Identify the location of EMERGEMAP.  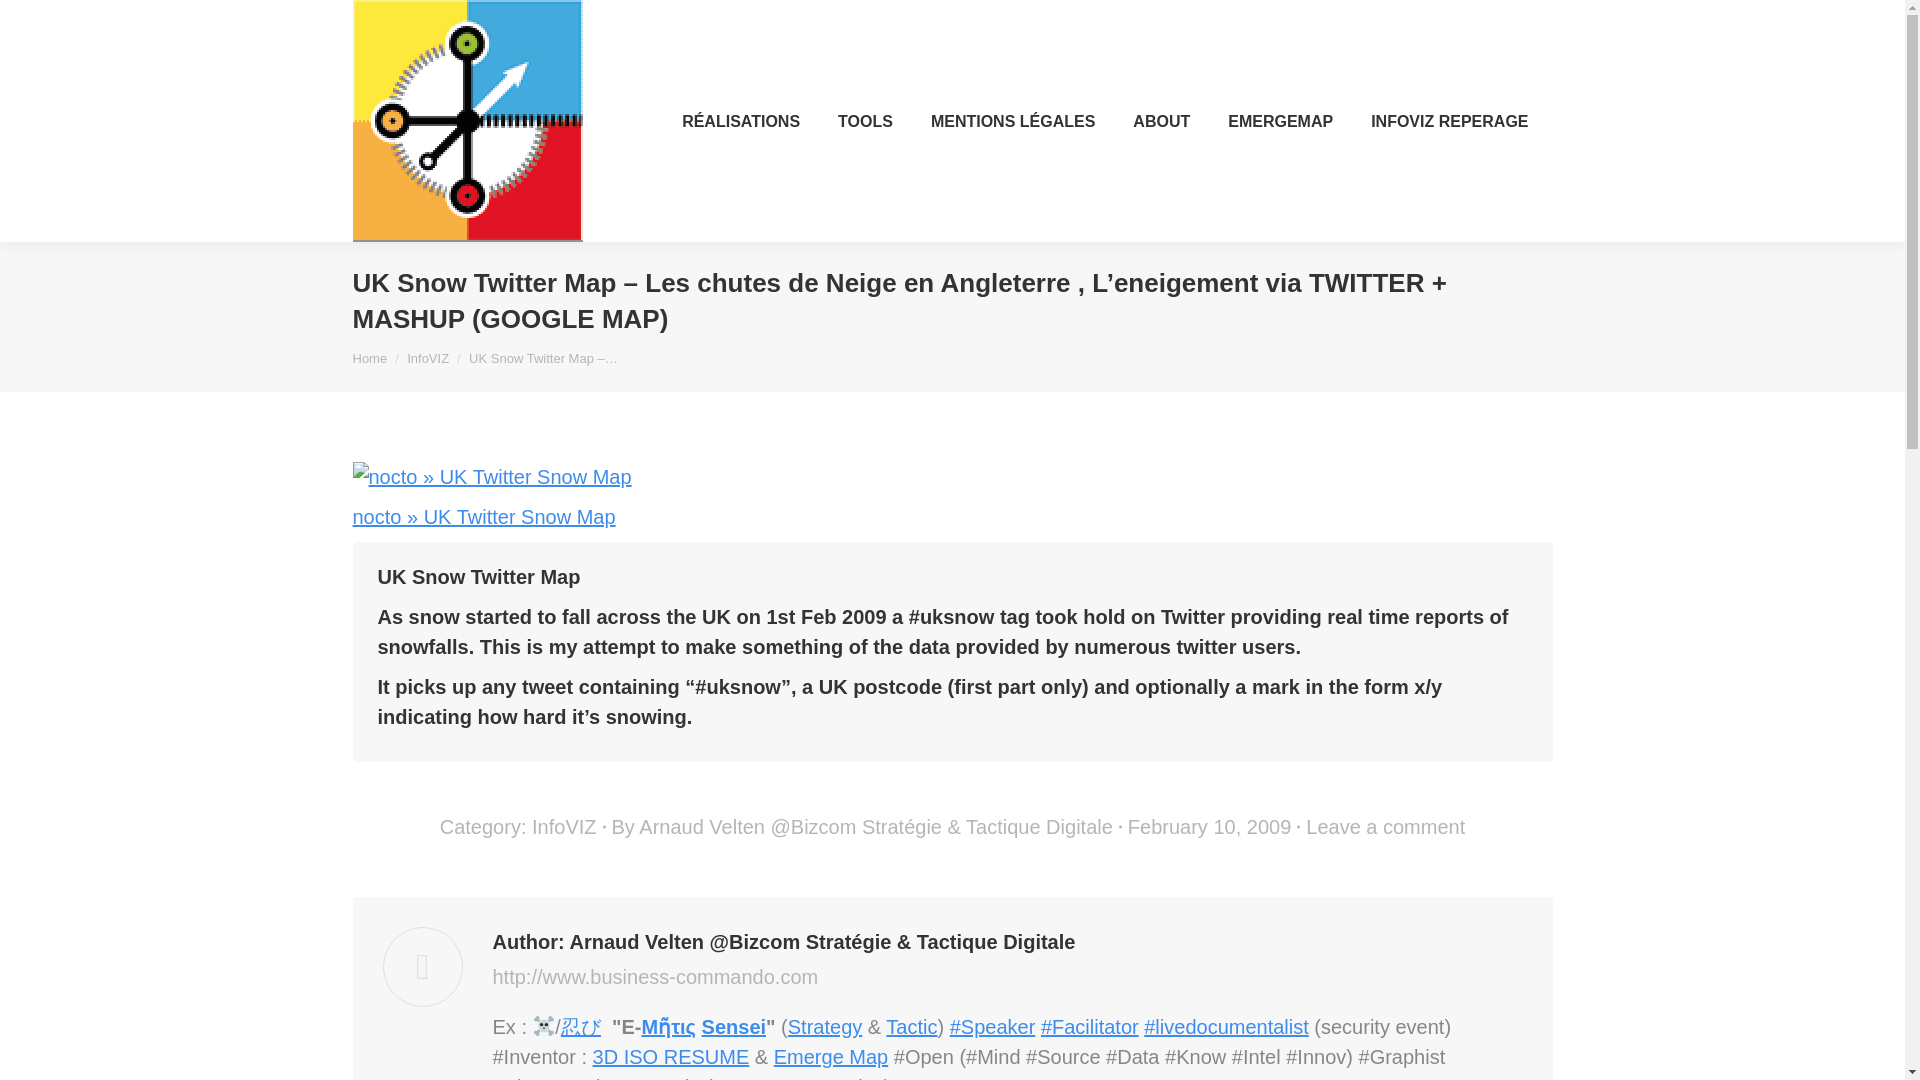
(1280, 120).